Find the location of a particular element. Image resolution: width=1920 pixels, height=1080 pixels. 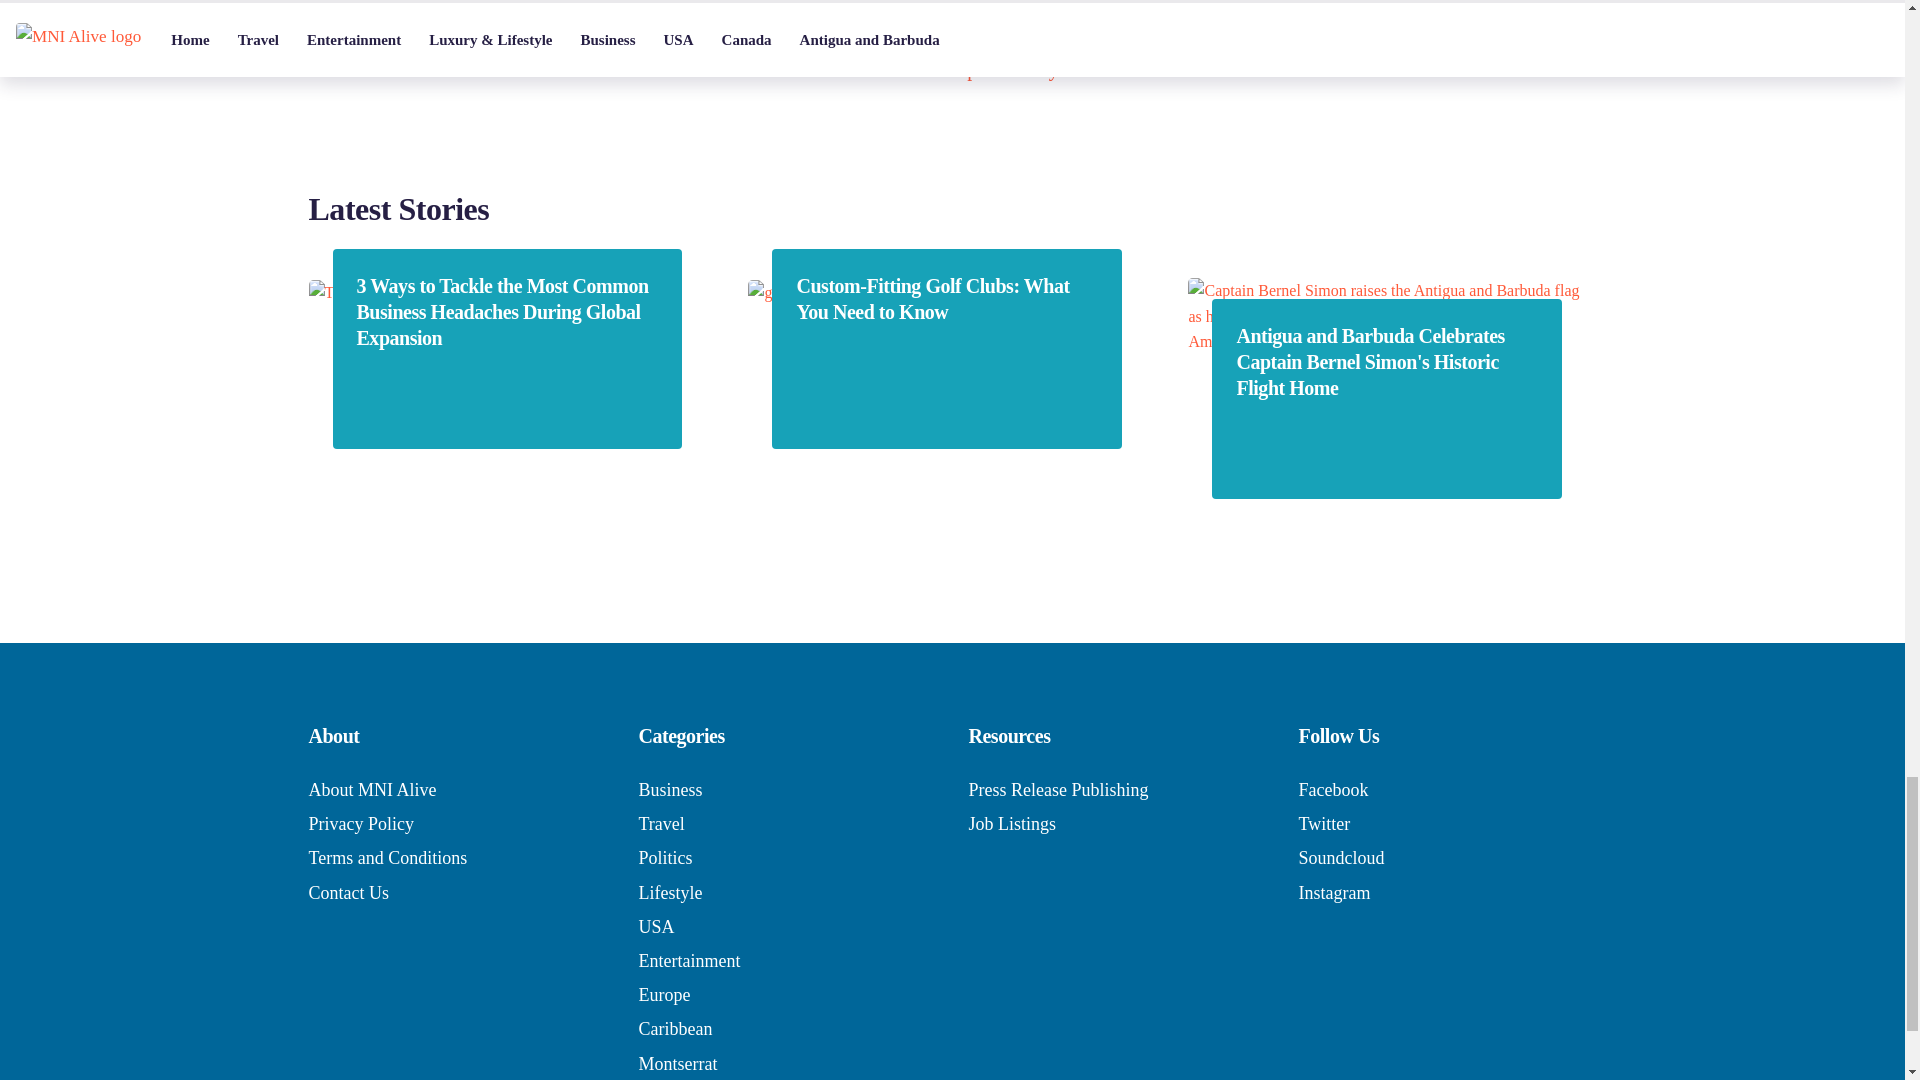

Privacy Policy is located at coordinates (360, 824).